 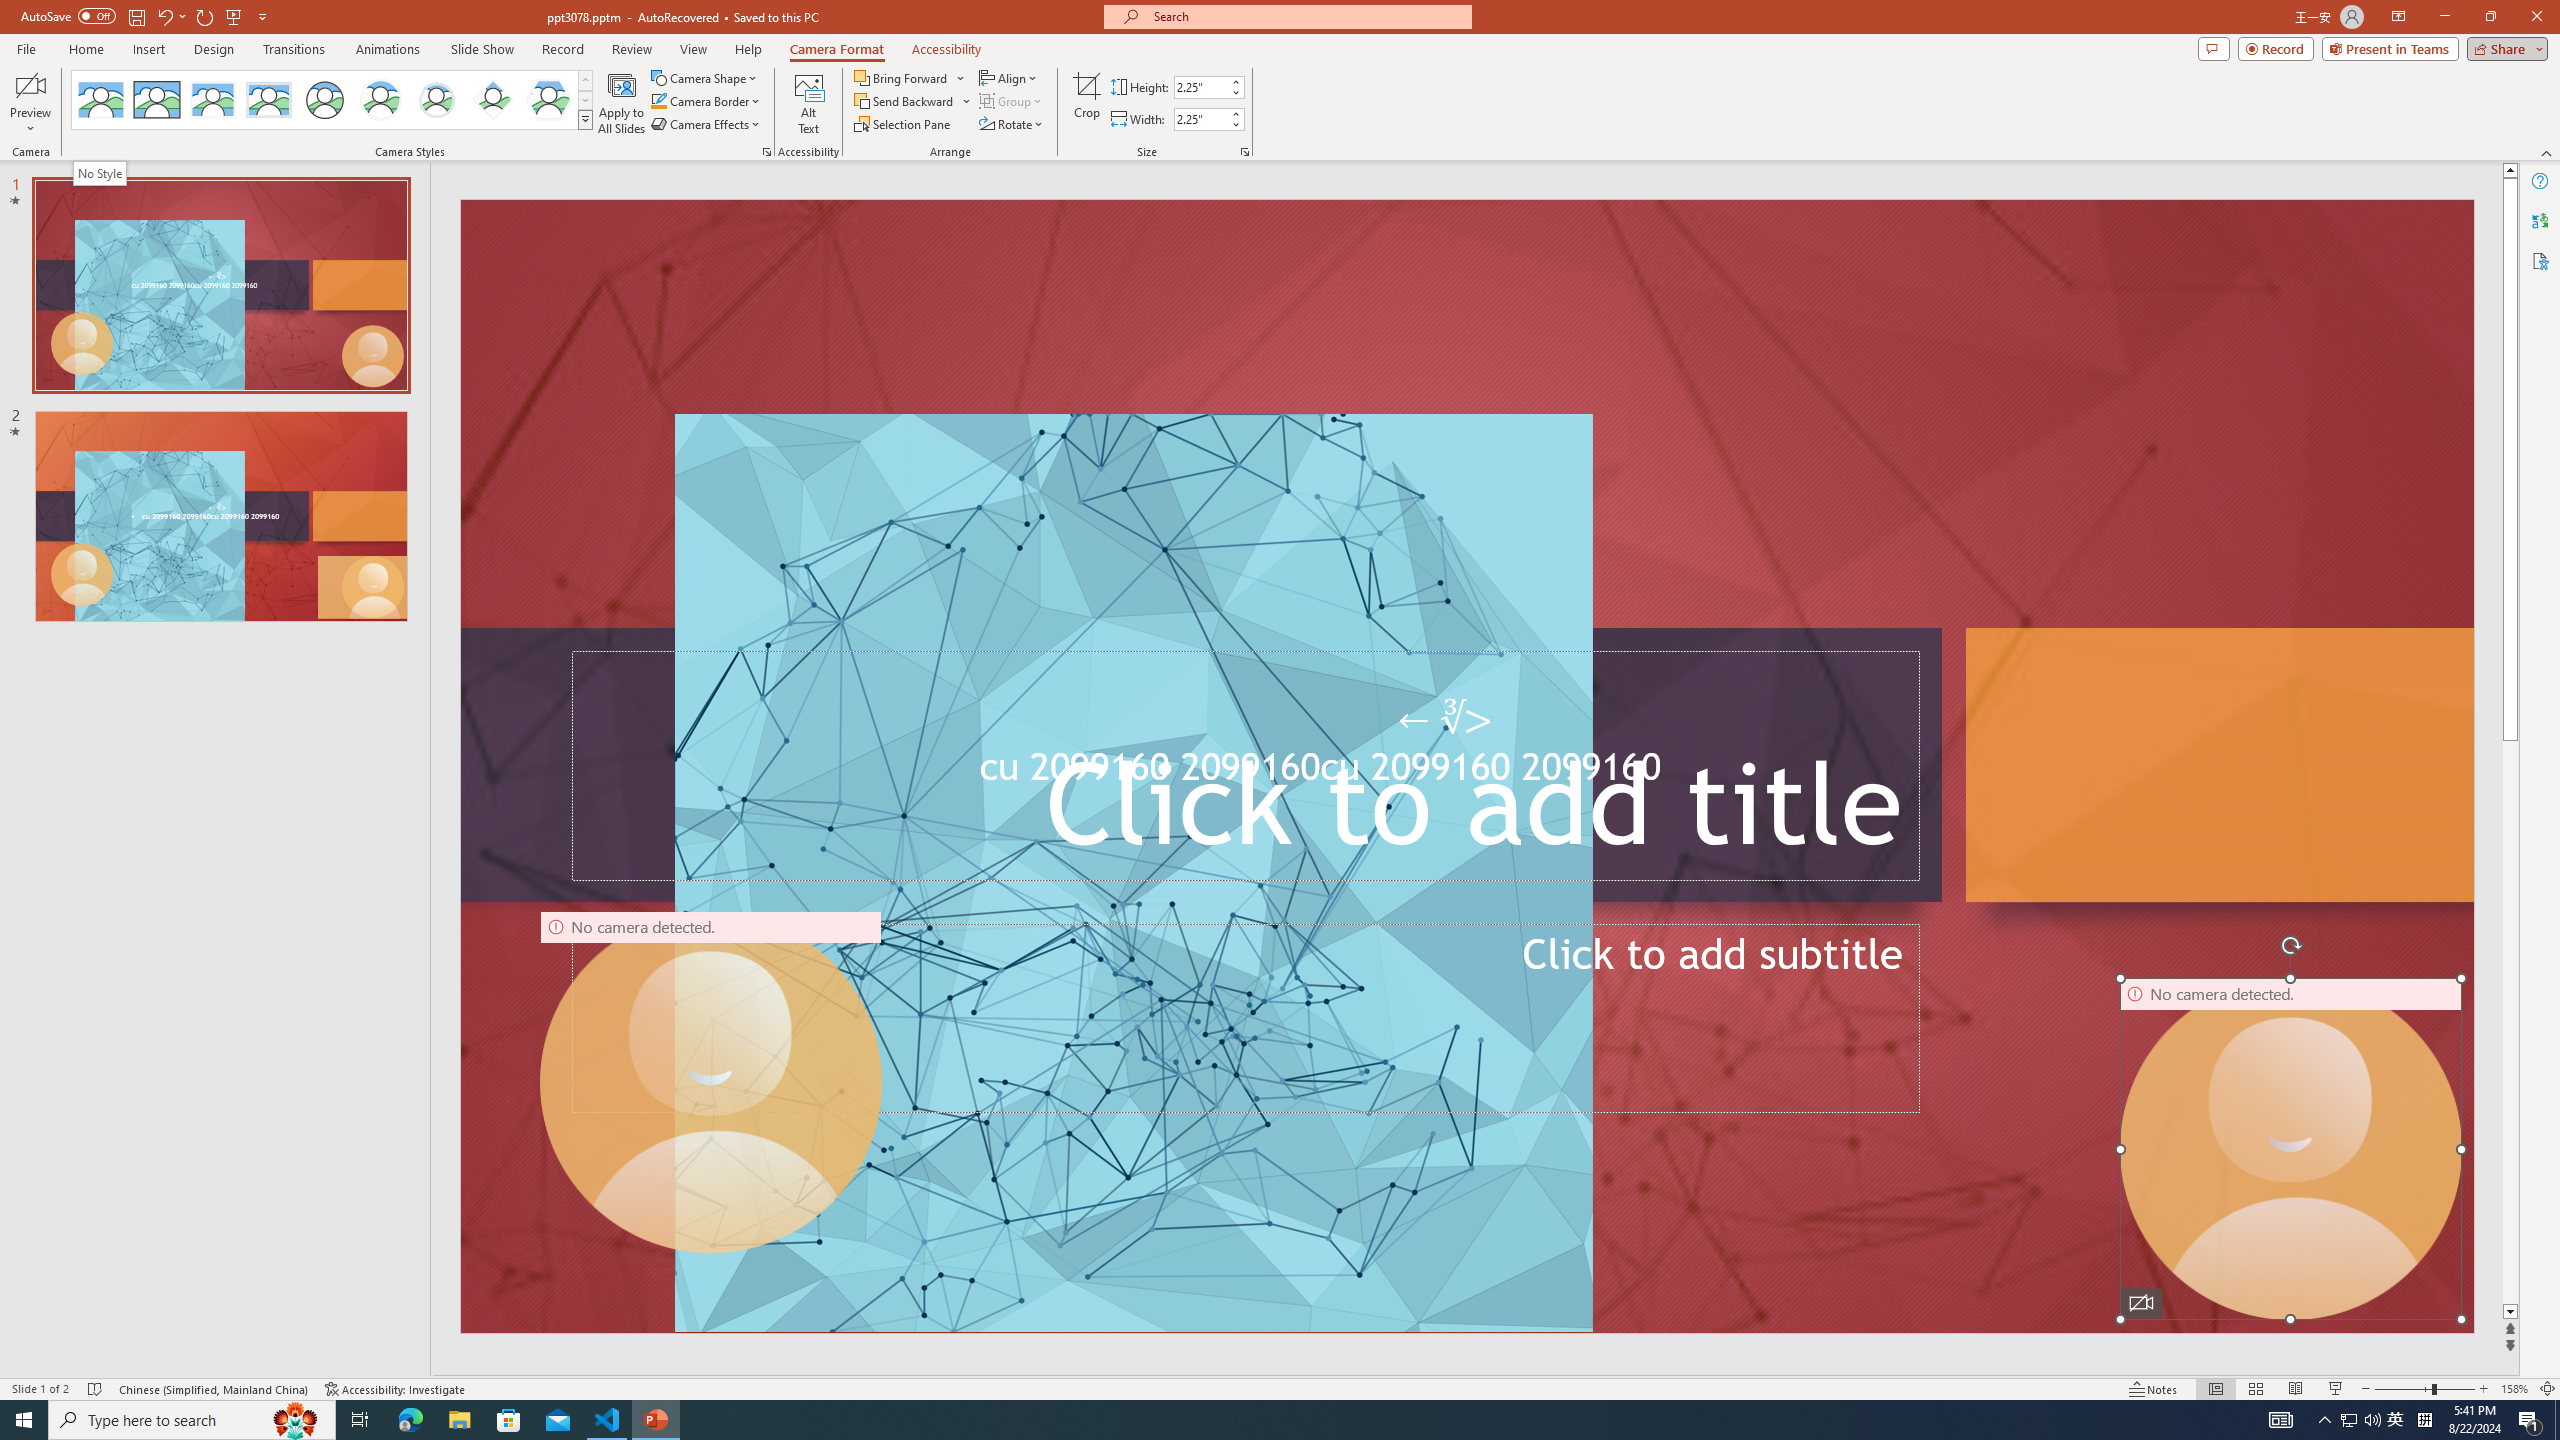 I want to click on TextBox 7, so click(x=1446, y=720).